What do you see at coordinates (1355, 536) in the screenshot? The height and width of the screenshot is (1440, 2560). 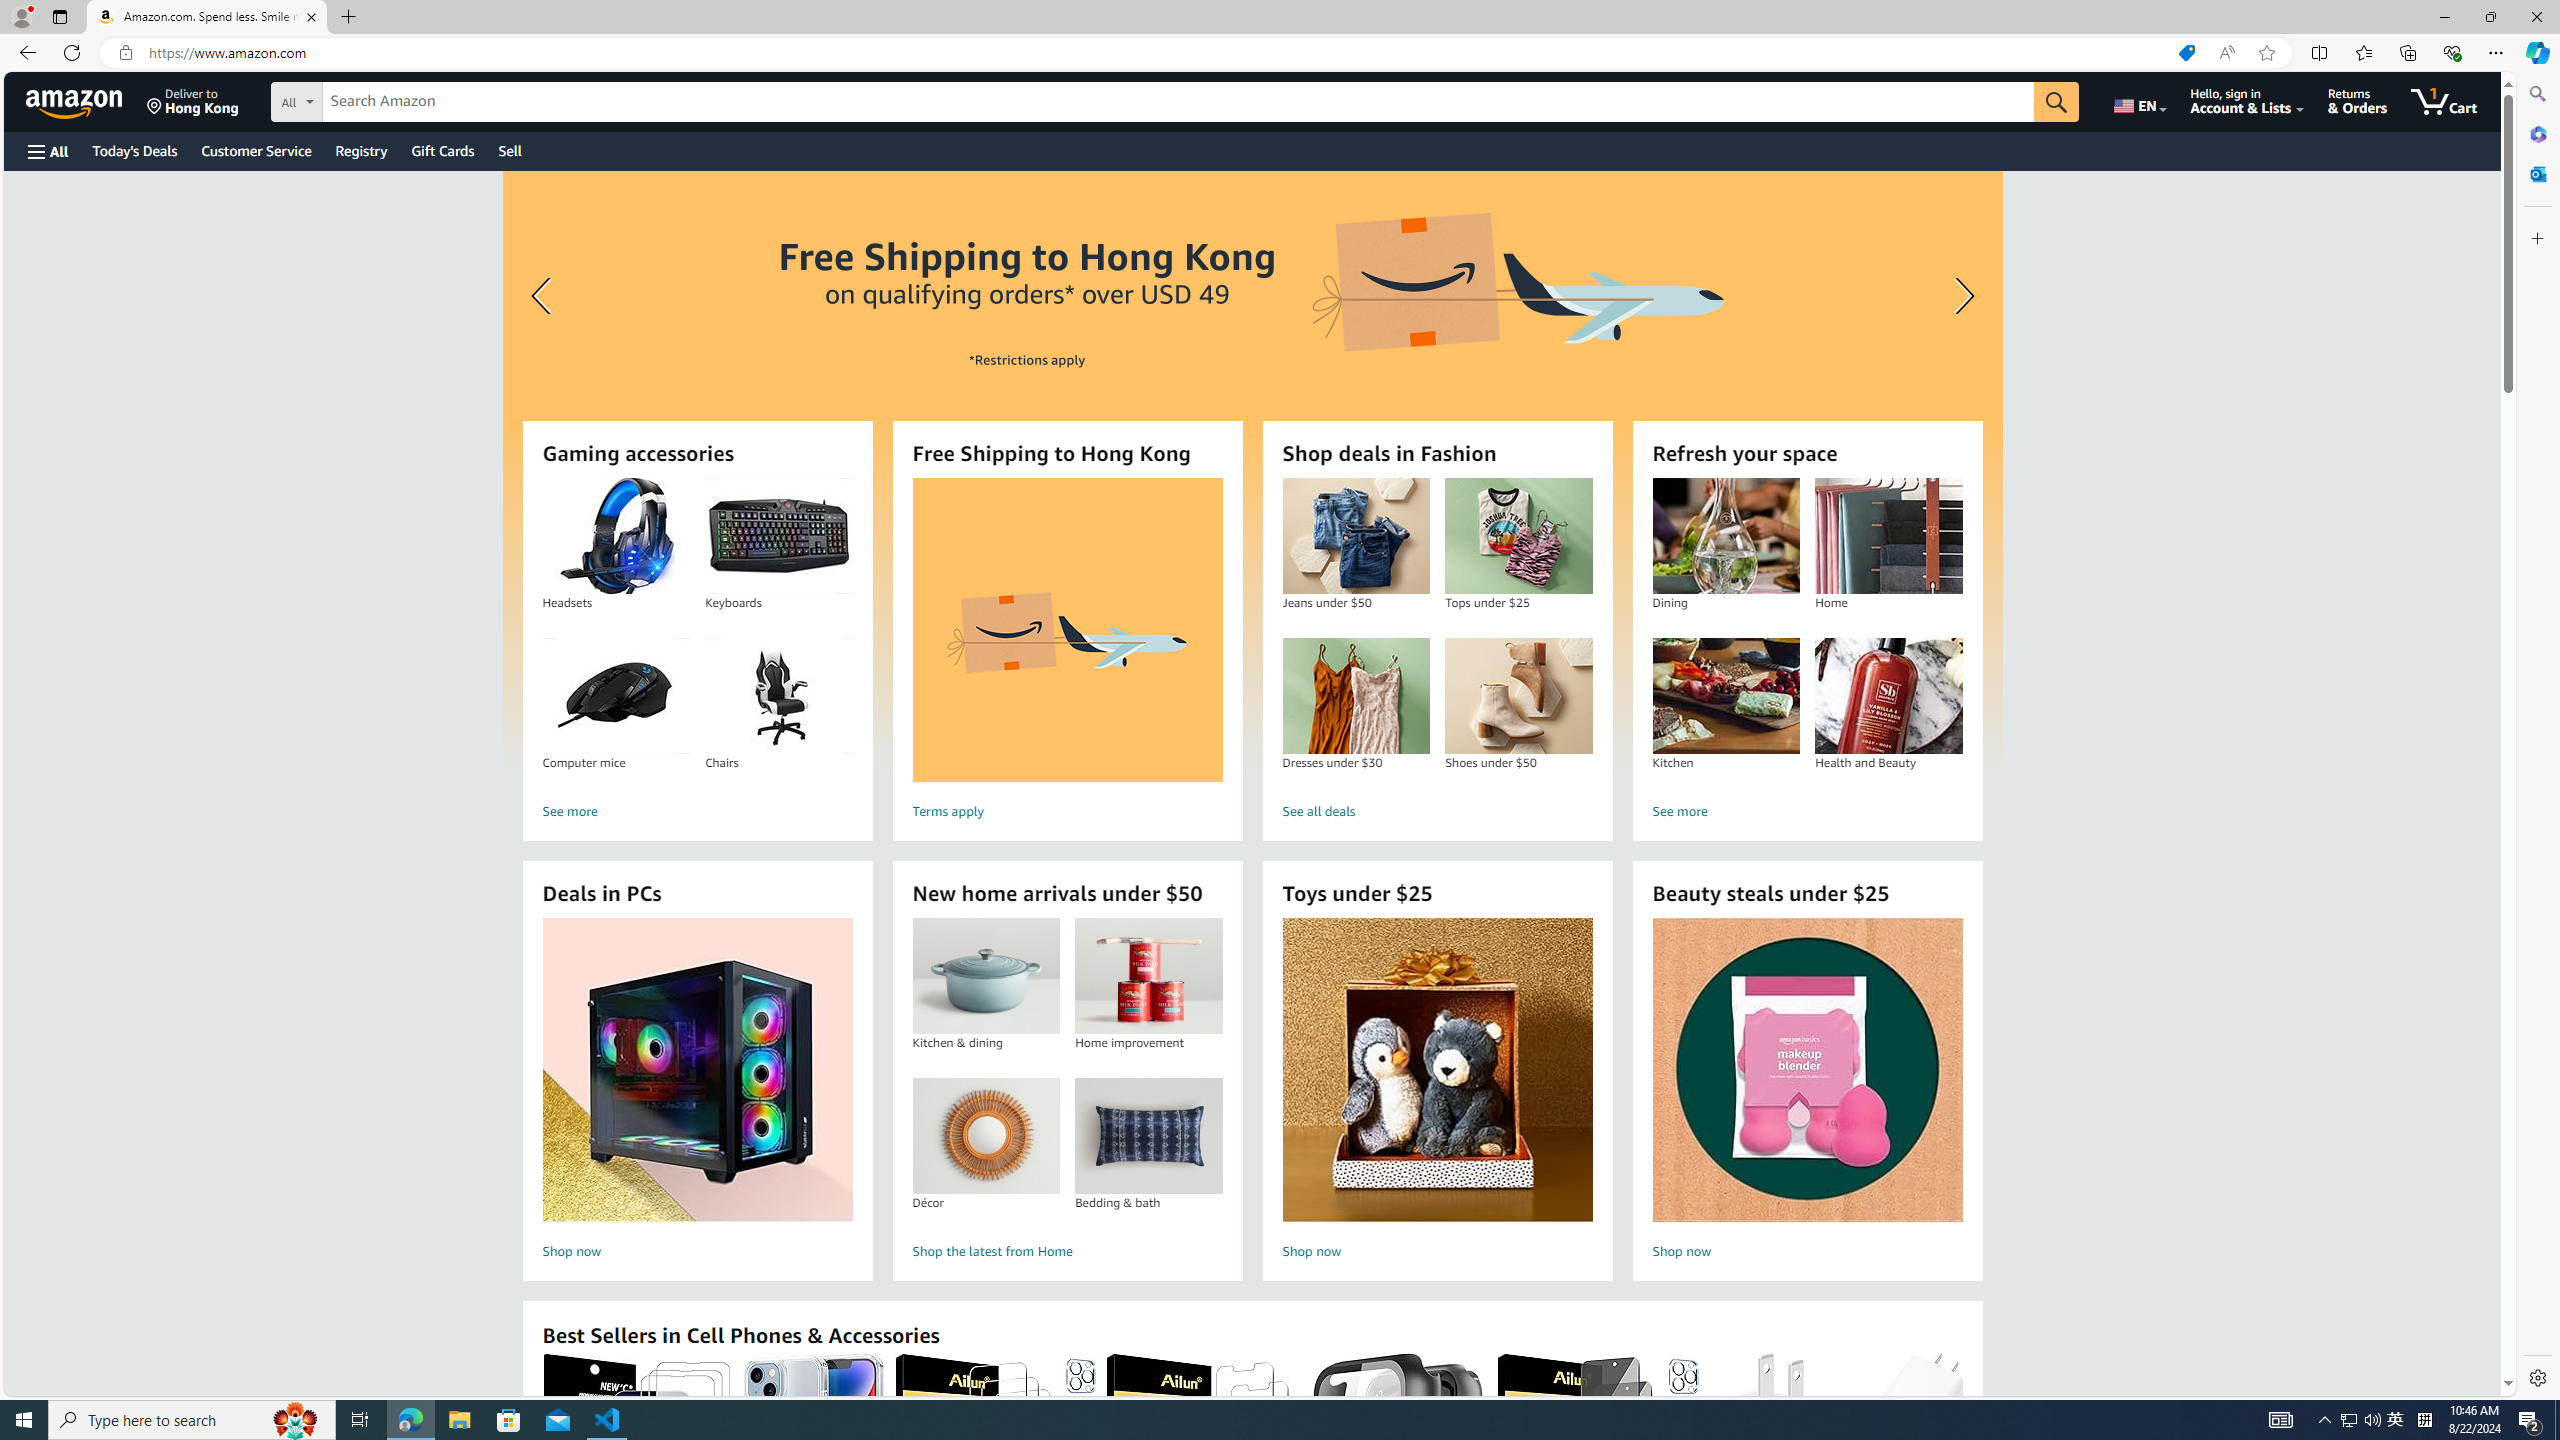 I see `Jeans under $50` at bounding box center [1355, 536].